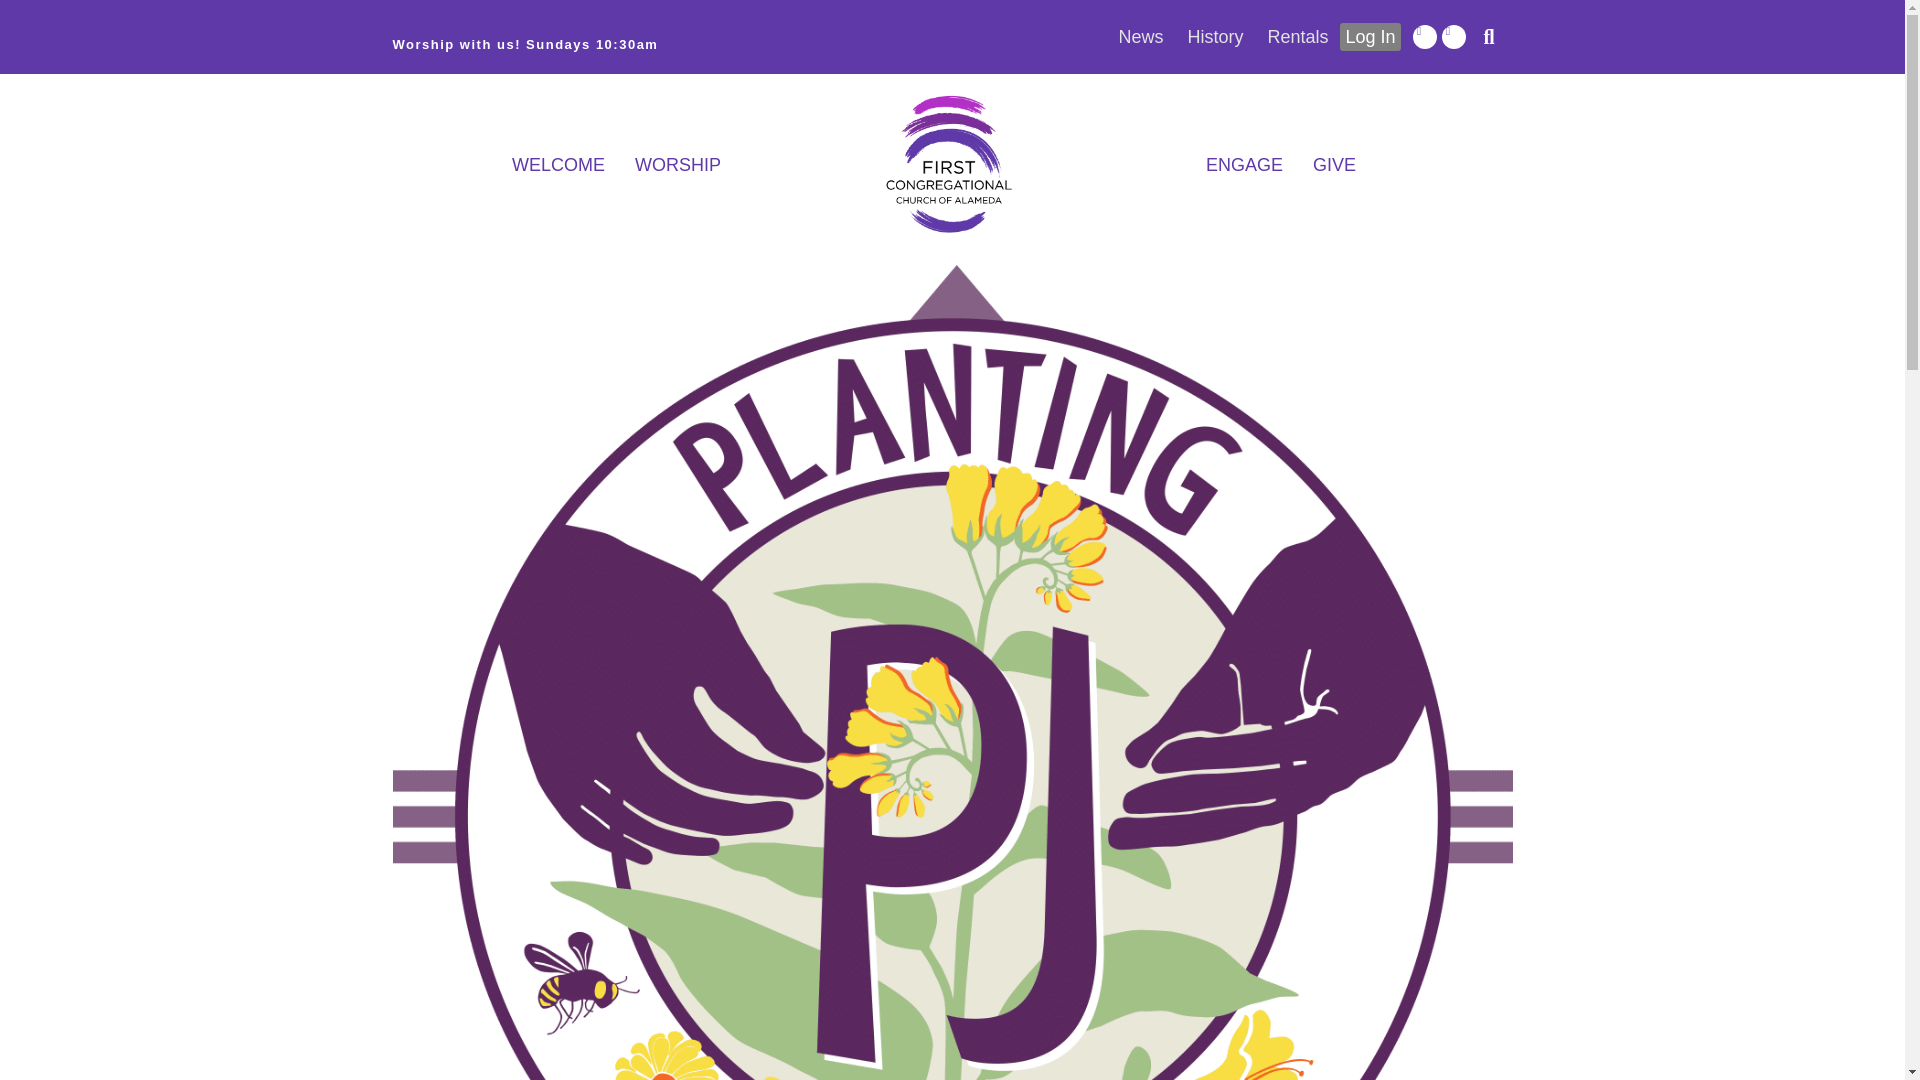 This screenshot has height=1080, width=1920. What do you see at coordinates (1215, 36) in the screenshot?
I see `History` at bounding box center [1215, 36].